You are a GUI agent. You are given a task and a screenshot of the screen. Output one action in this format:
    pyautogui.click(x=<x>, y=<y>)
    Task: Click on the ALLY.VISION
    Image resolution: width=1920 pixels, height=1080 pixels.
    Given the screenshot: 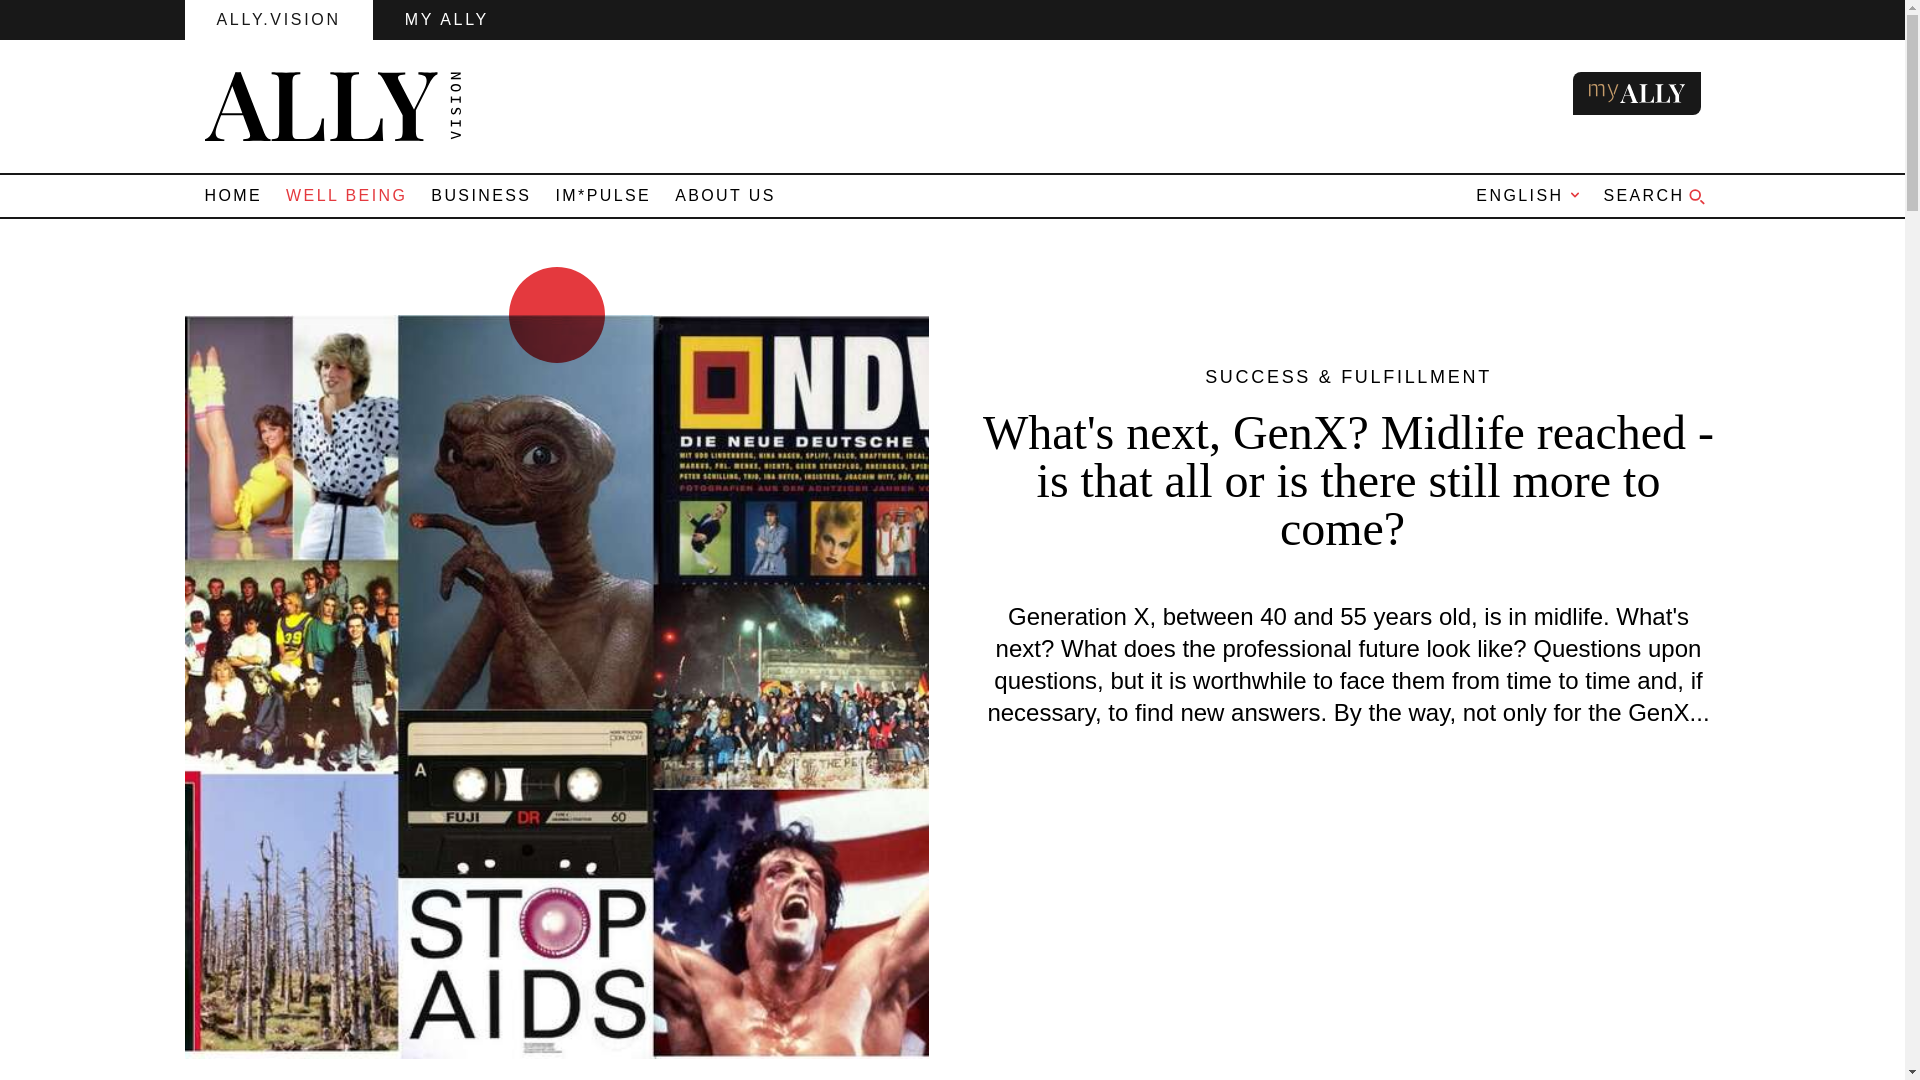 What is the action you would take?
    pyautogui.click(x=278, y=20)
    